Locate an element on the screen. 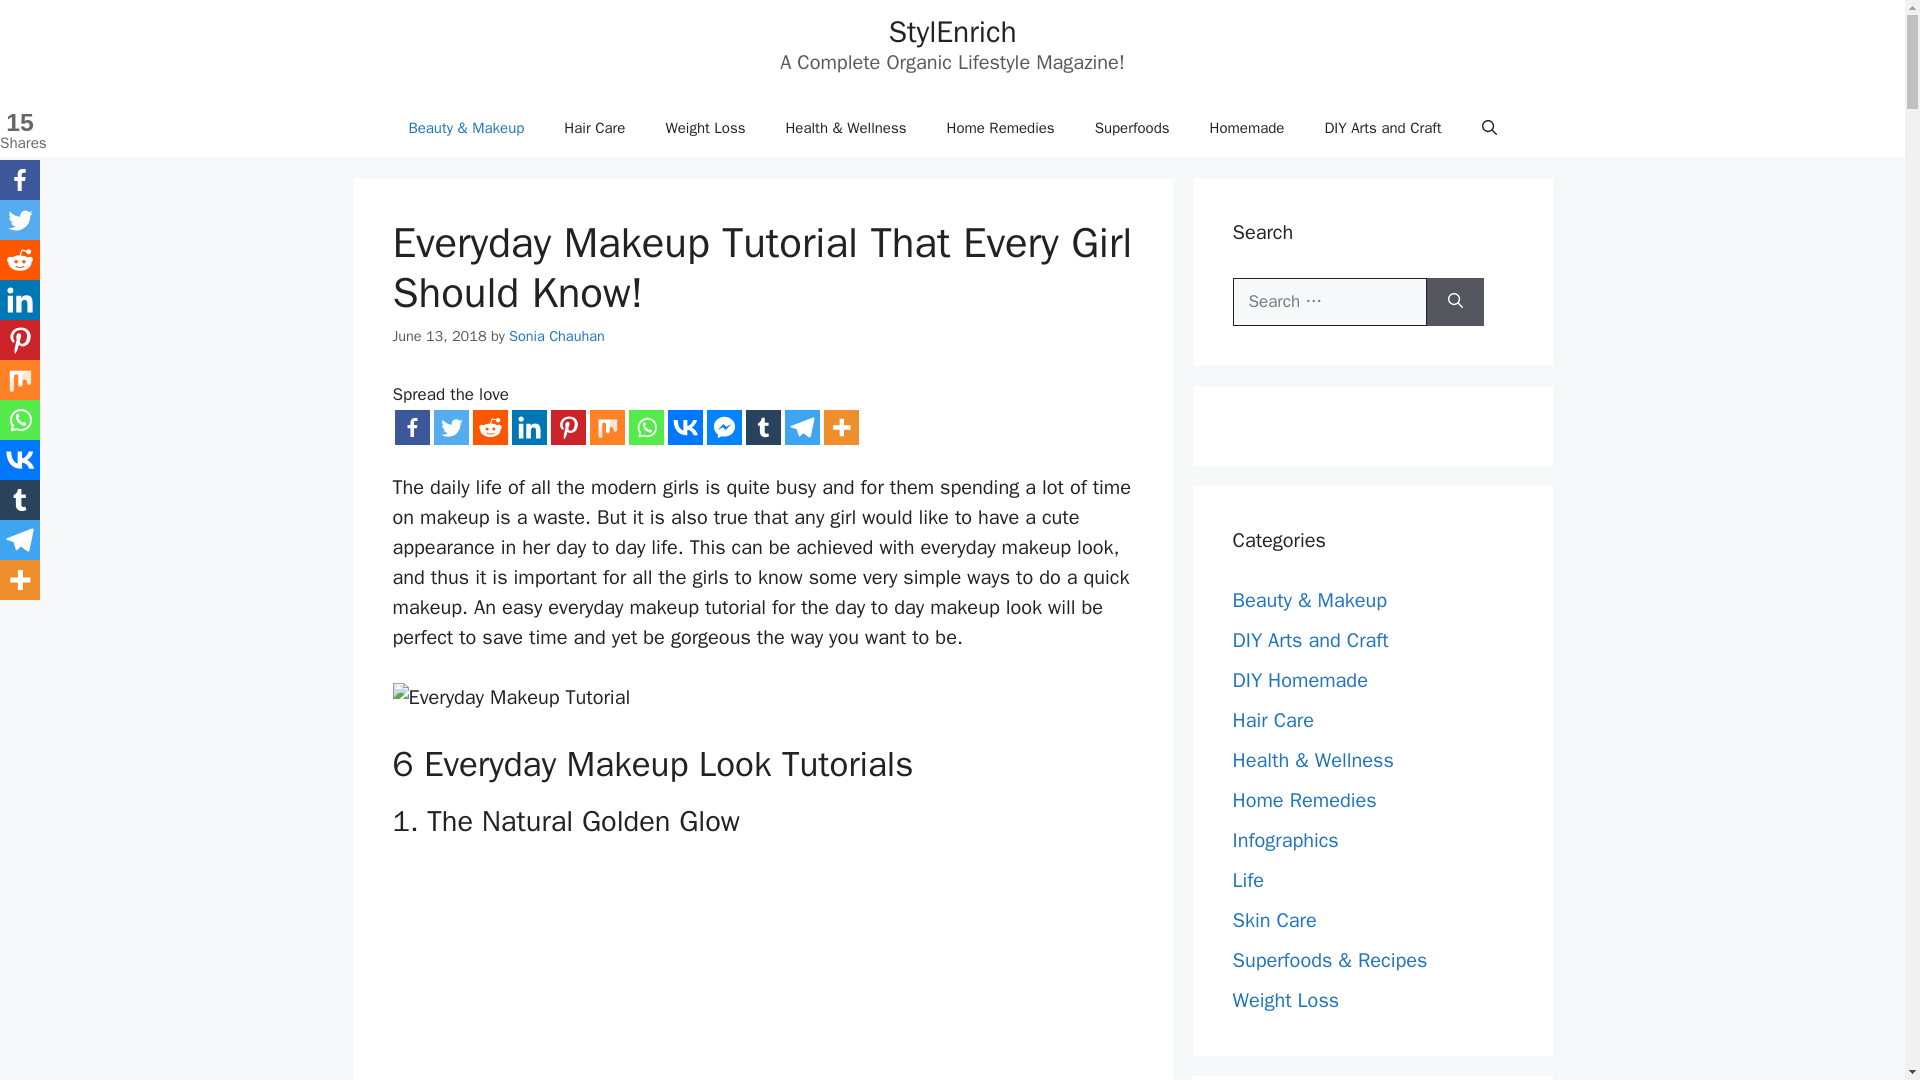 The width and height of the screenshot is (1920, 1080). View all posts by Sonia Chauhan is located at coordinates (556, 336).